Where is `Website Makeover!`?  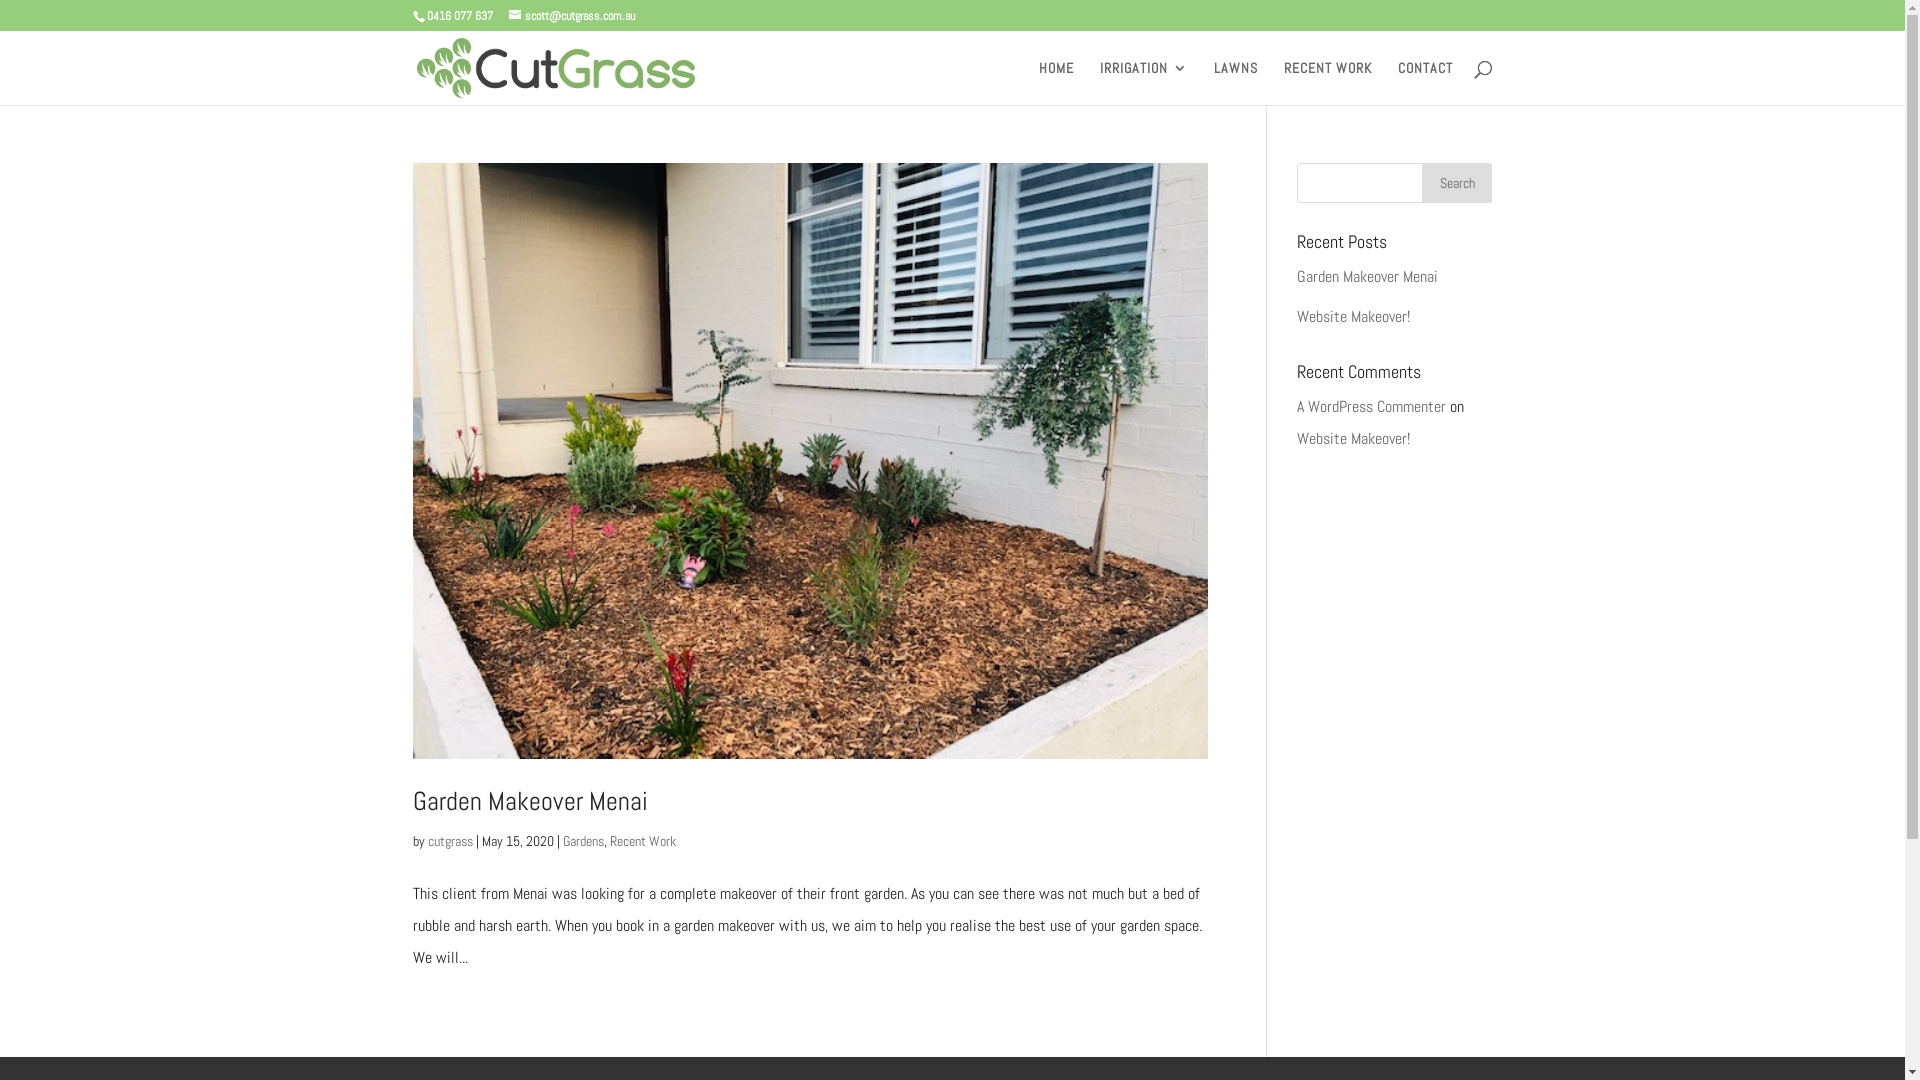
Website Makeover! is located at coordinates (1354, 438).